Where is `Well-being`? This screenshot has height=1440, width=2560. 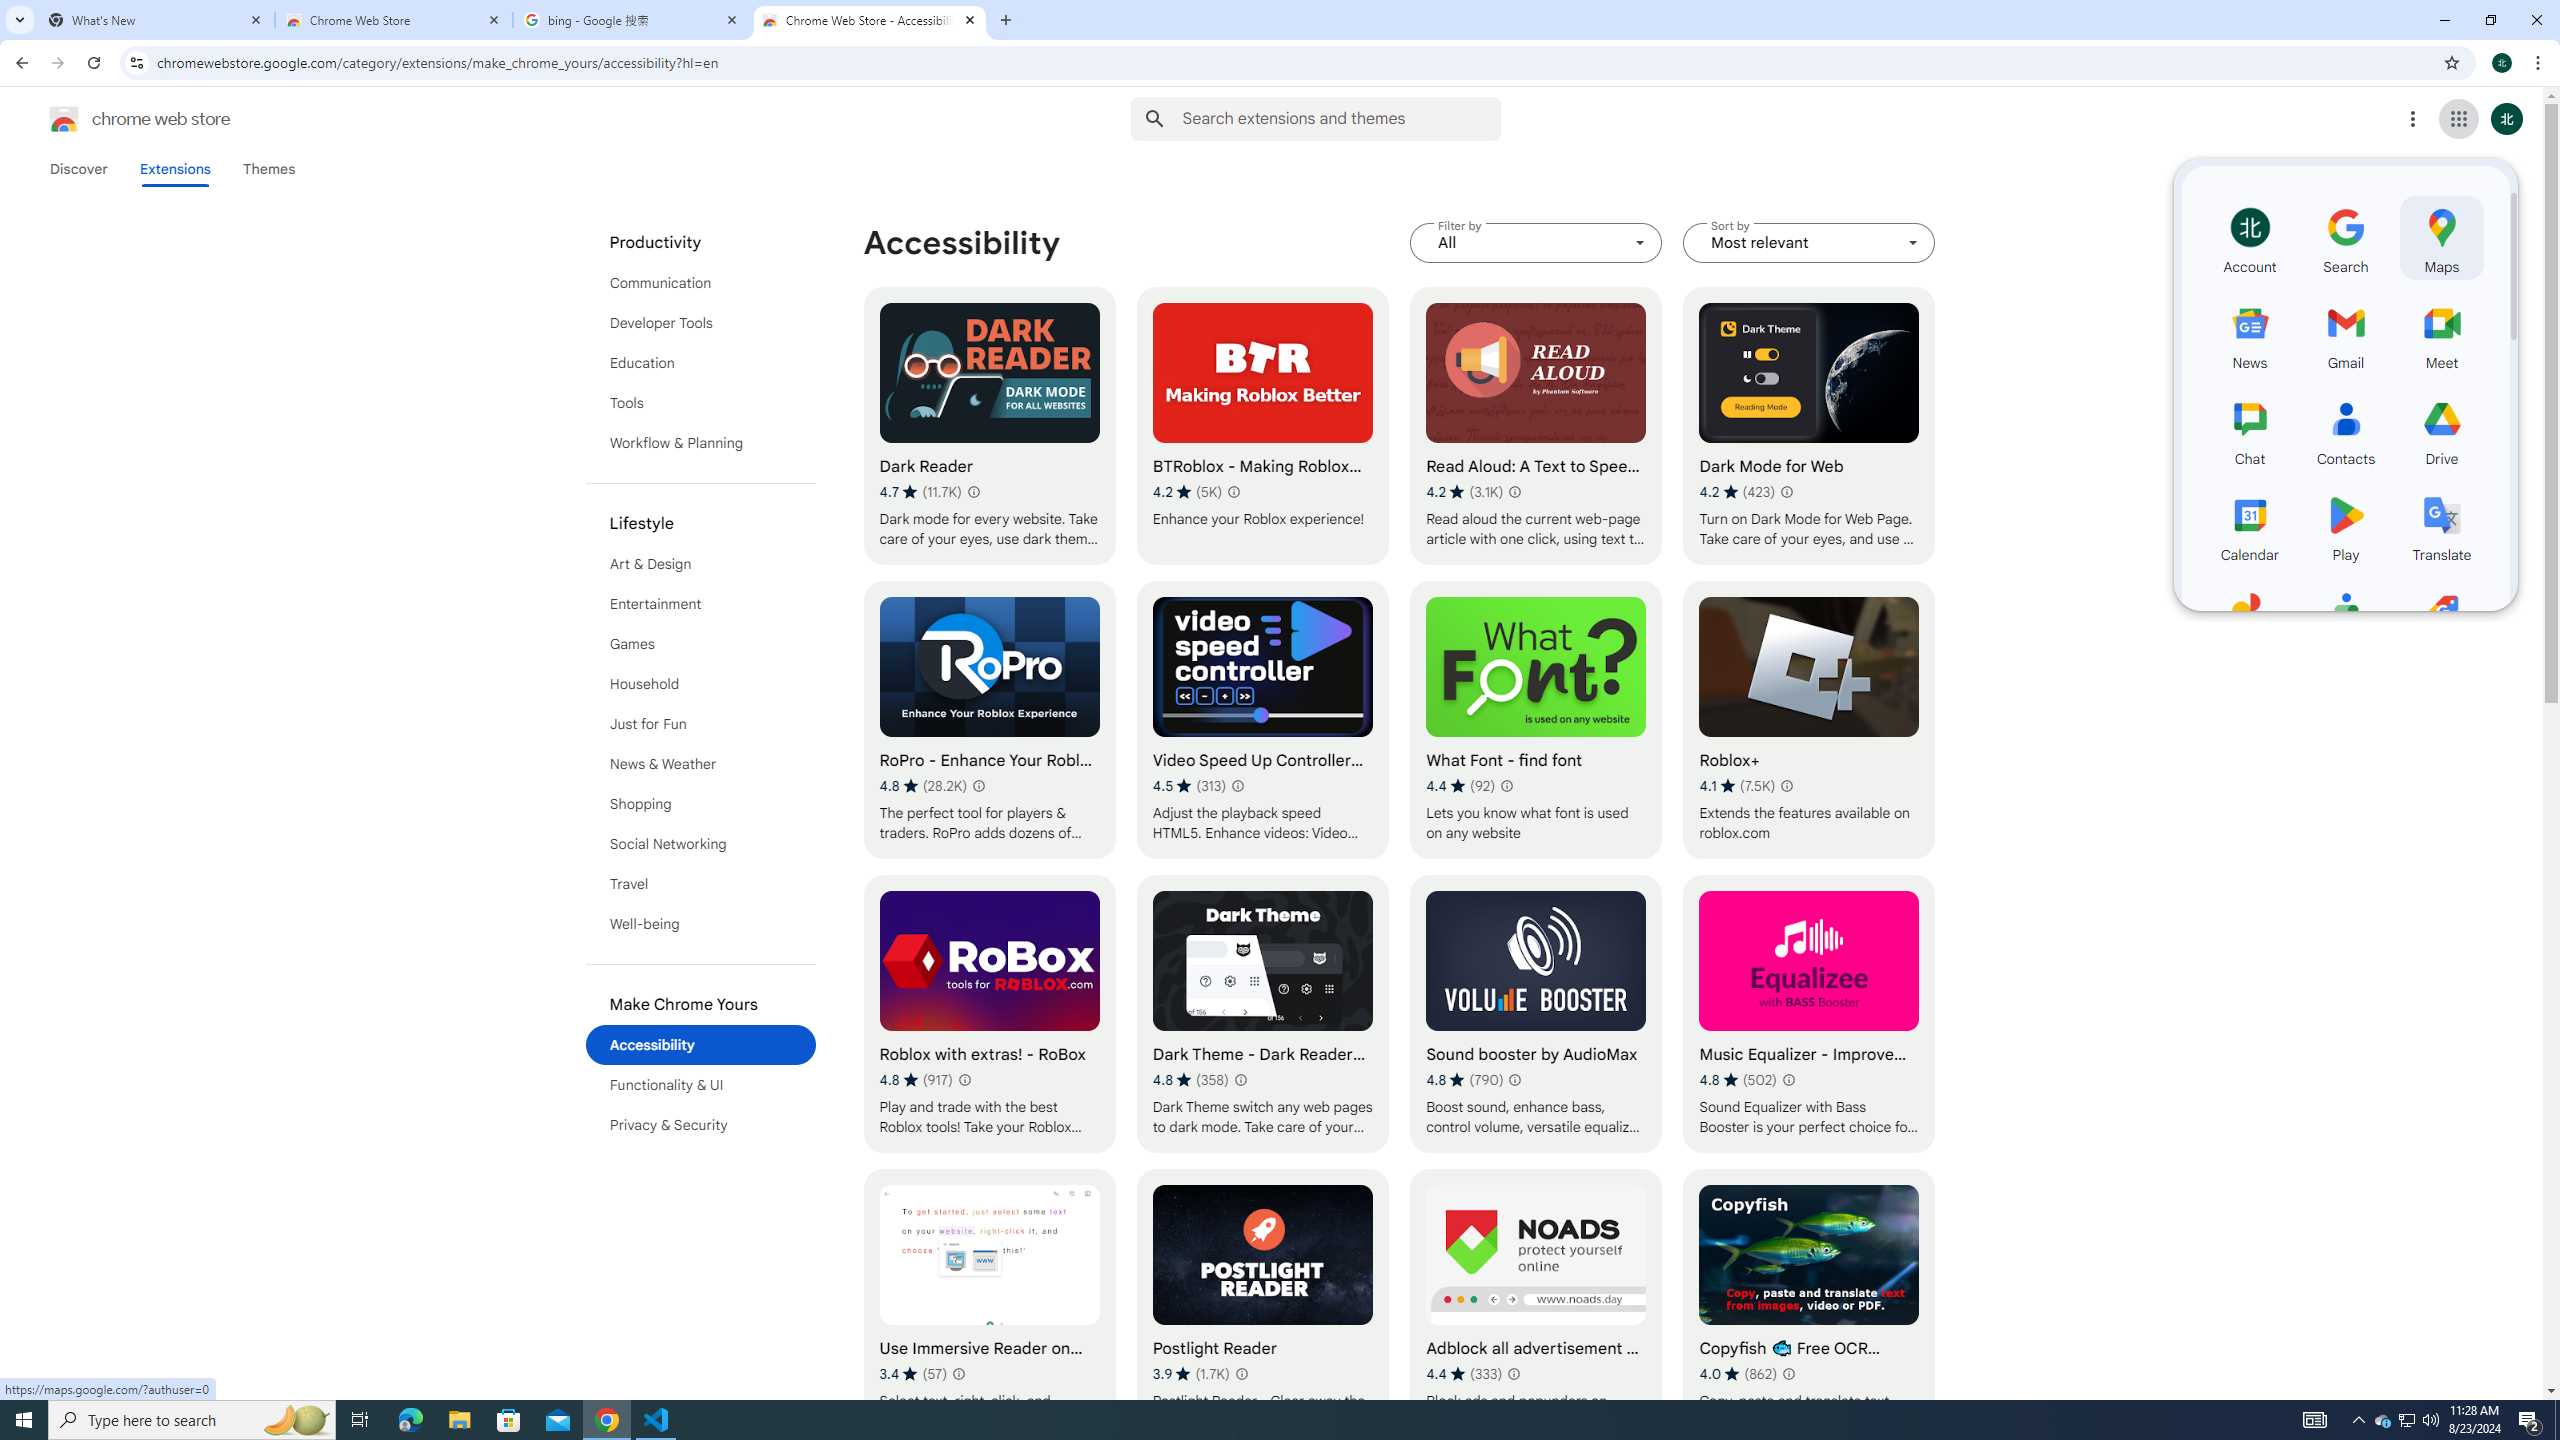
Well-being is located at coordinates (701, 924).